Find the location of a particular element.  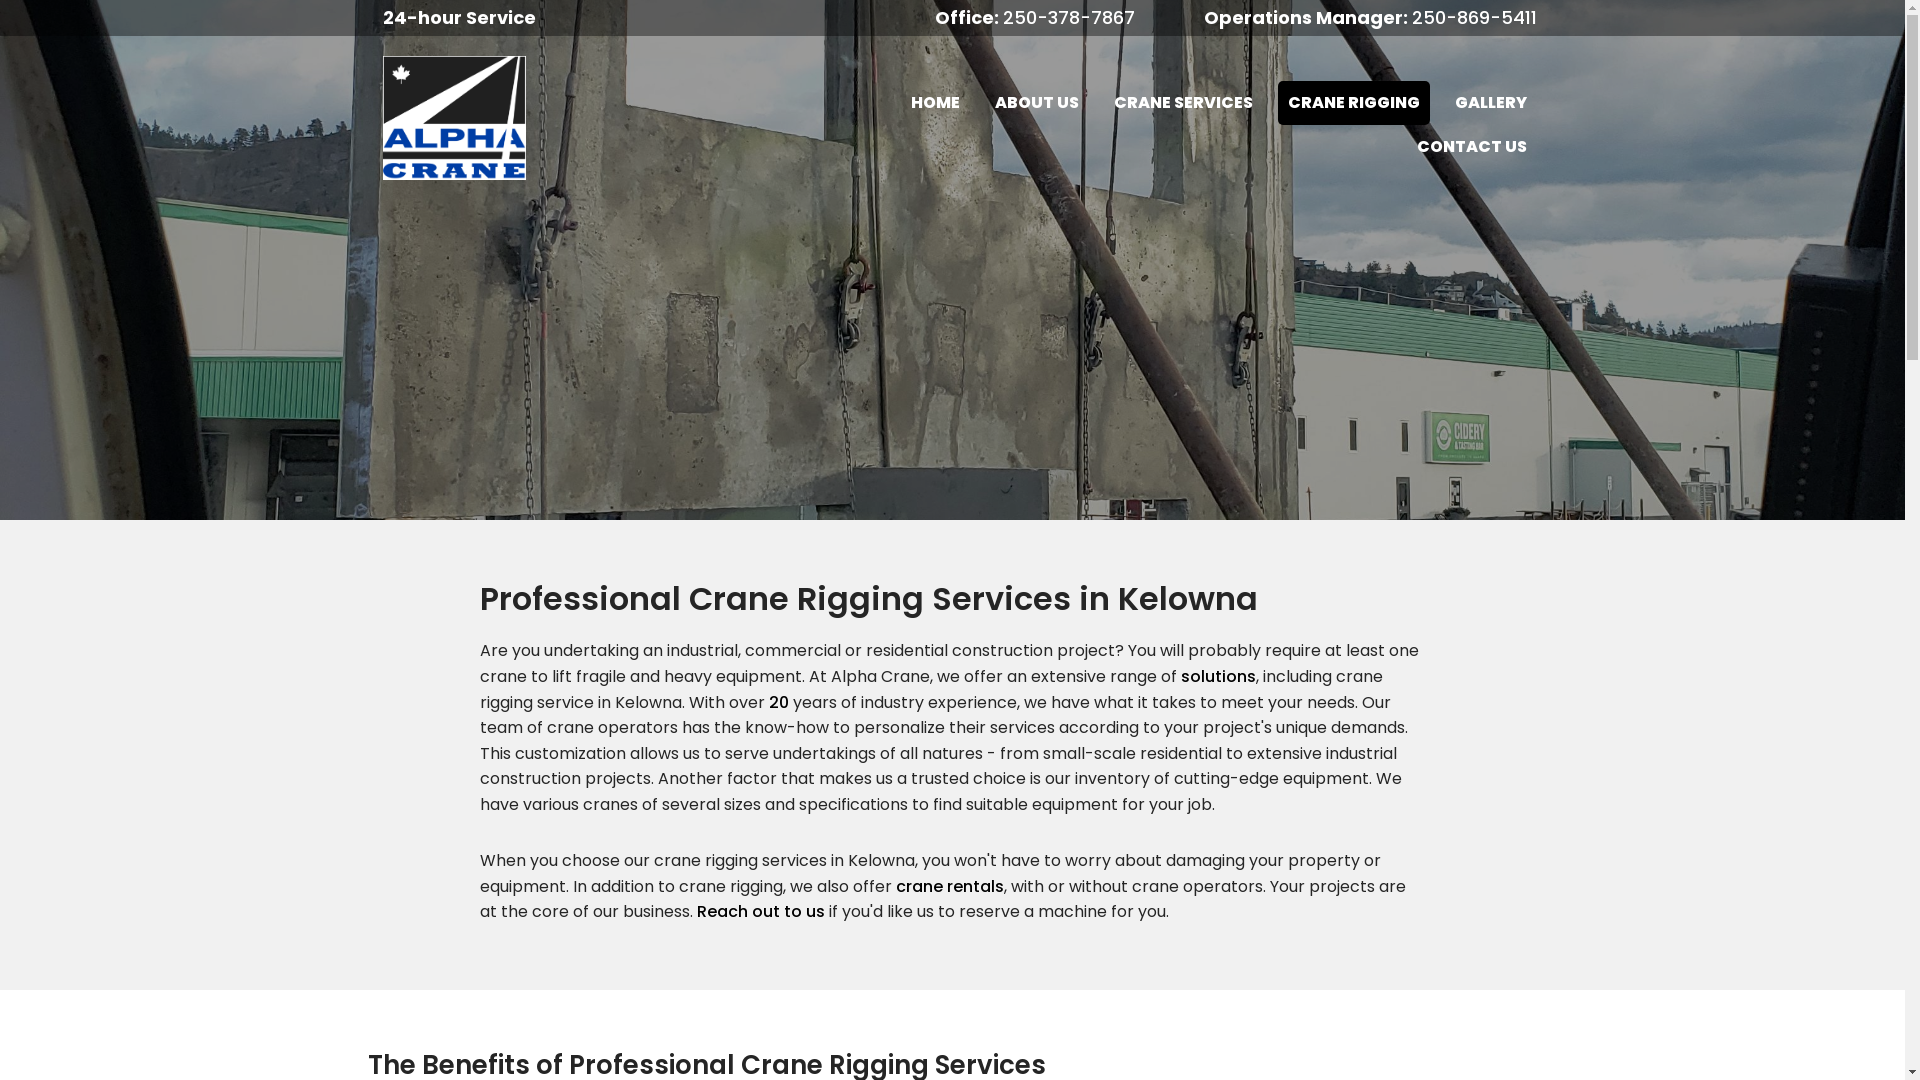

HOME is located at coordinates (936, 104).